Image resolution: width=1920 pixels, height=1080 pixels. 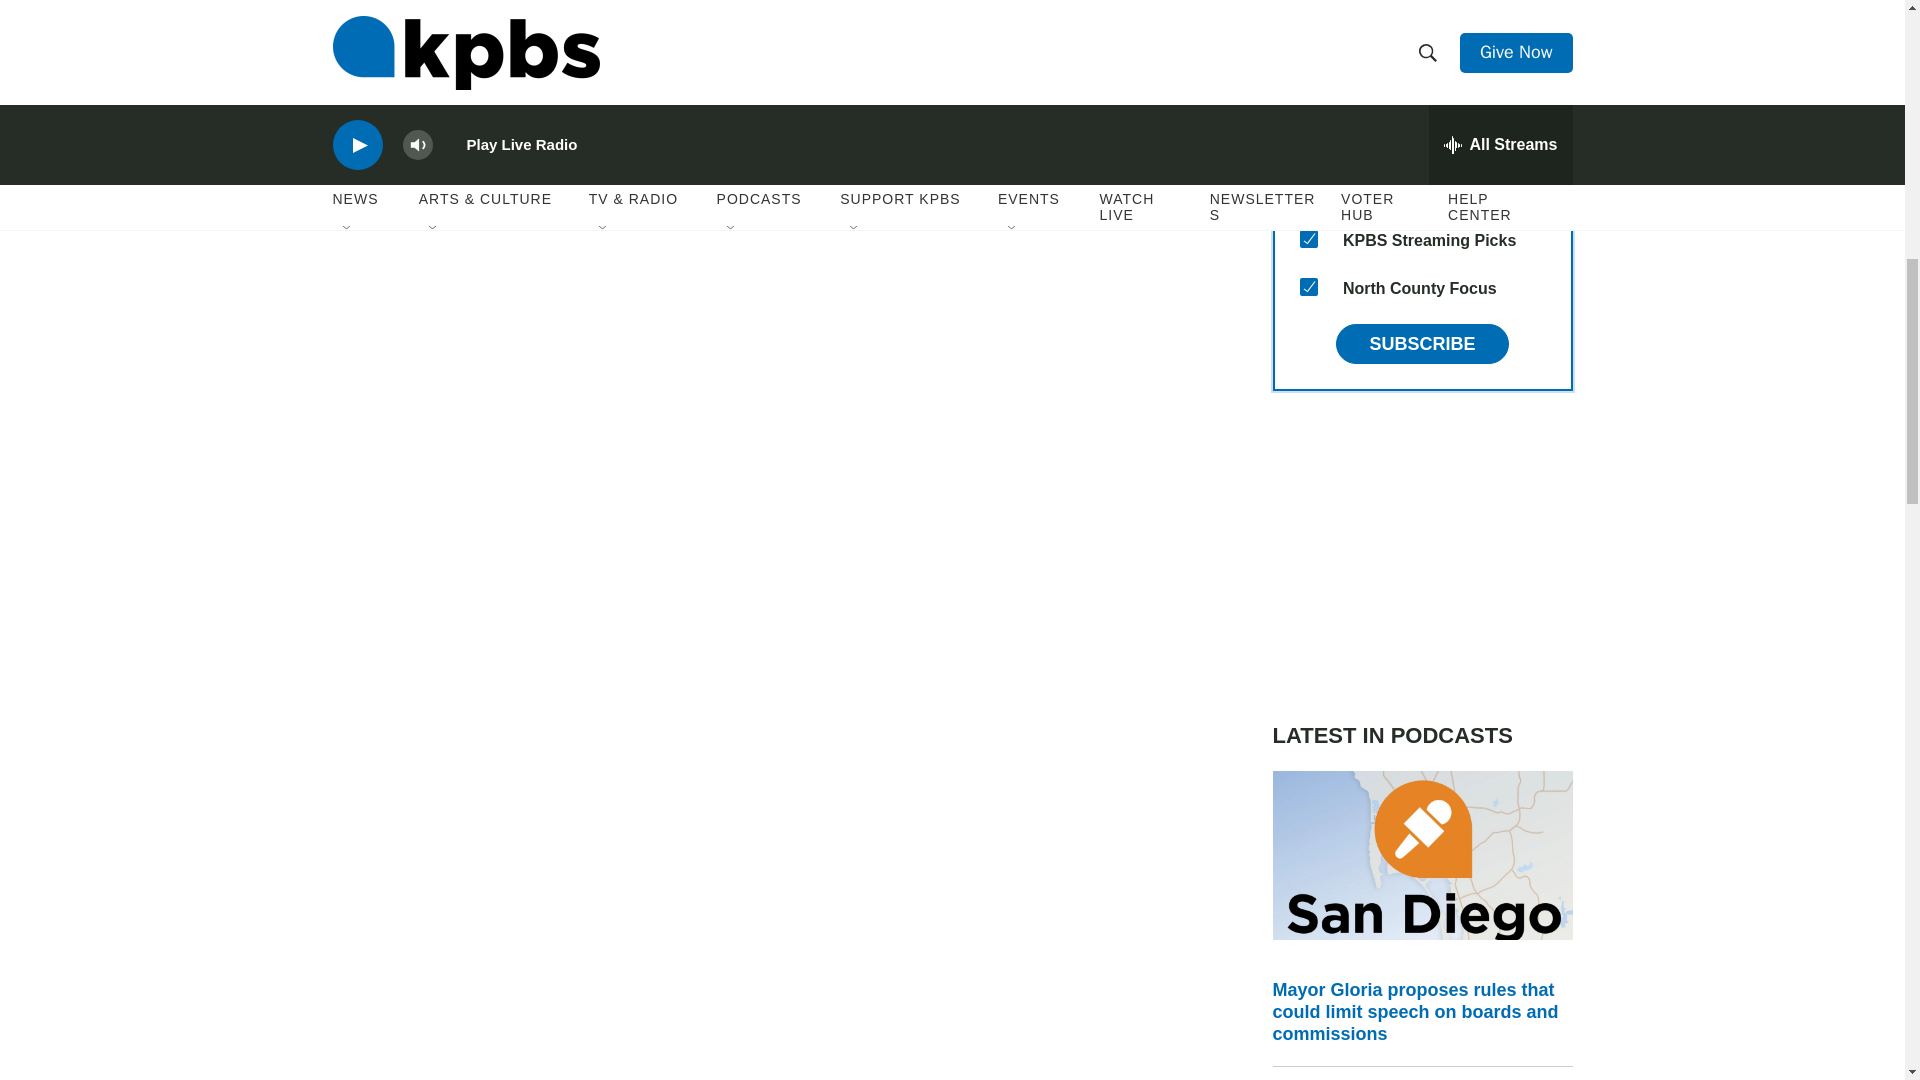 I want to click on 5, so click(x=1308, y=46).